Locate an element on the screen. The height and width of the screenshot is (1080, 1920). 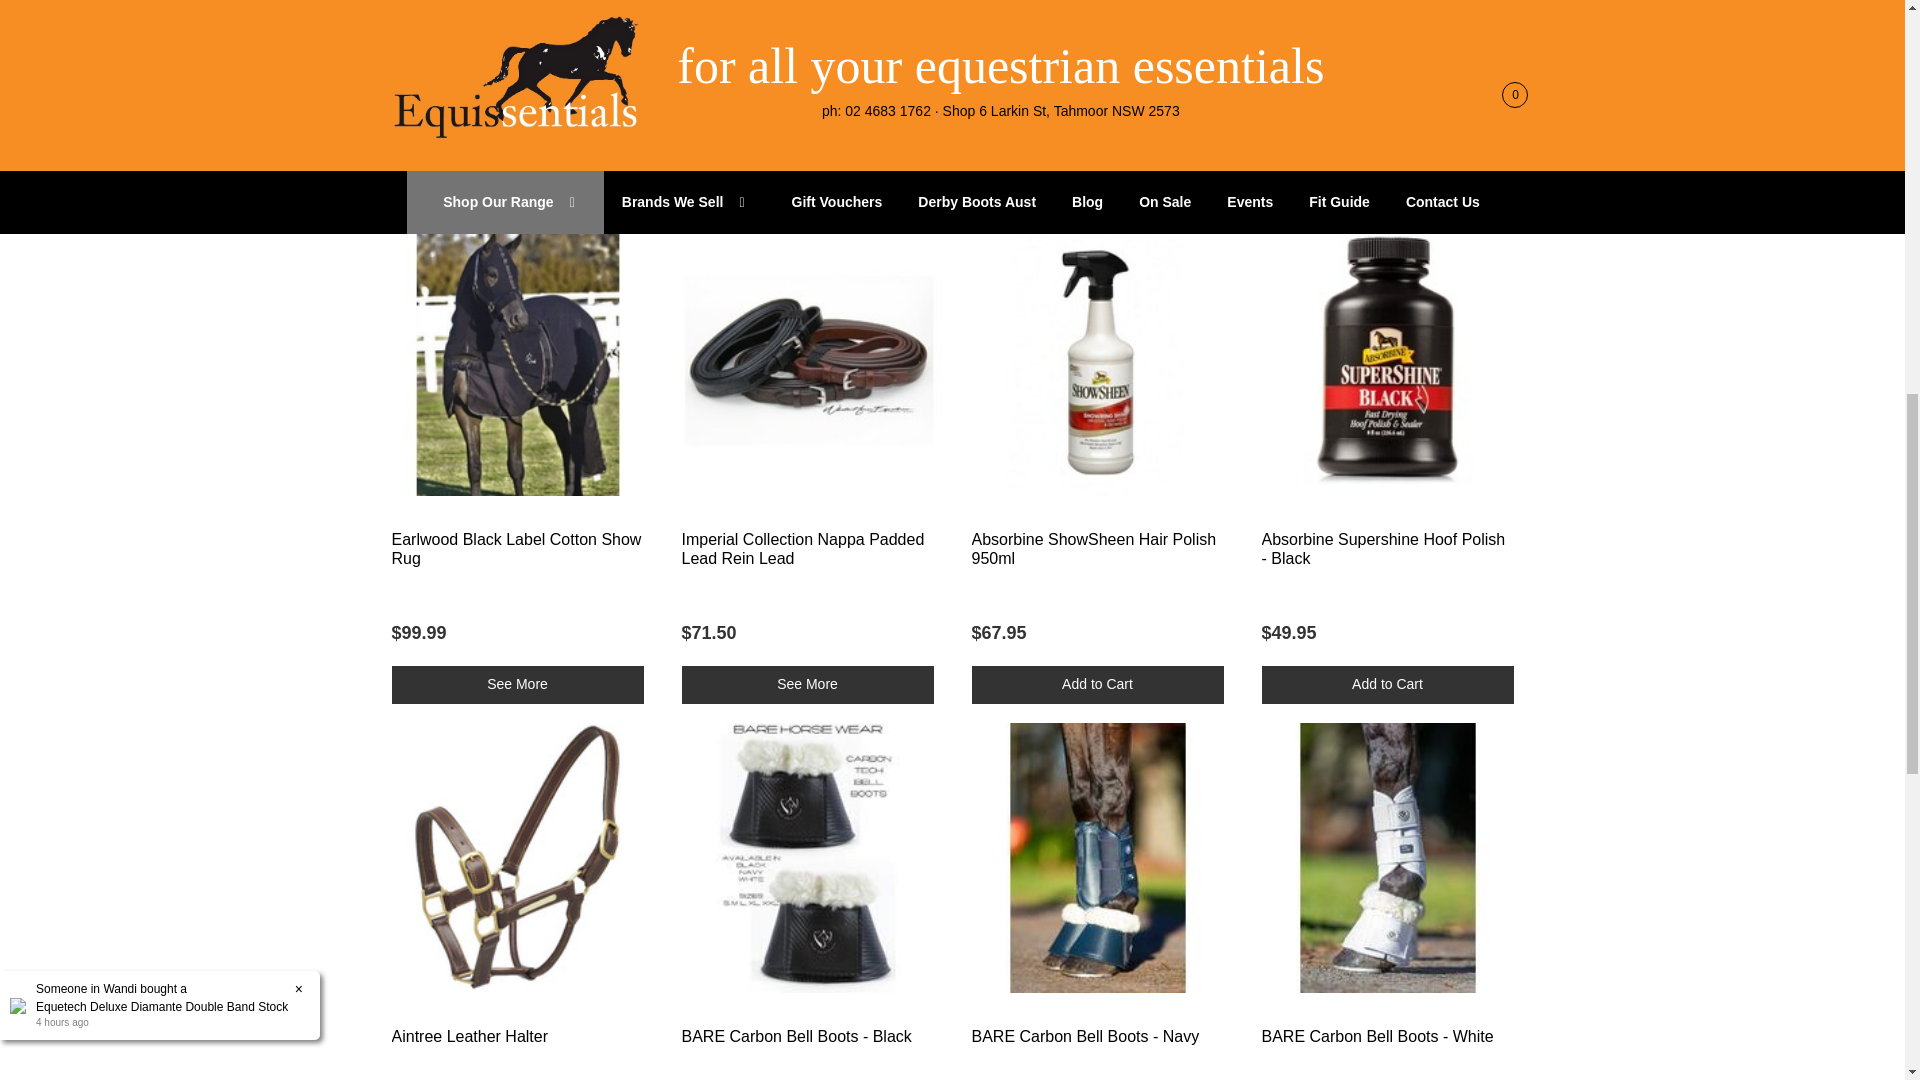
Buying Options is located at coordinates (517, 685).